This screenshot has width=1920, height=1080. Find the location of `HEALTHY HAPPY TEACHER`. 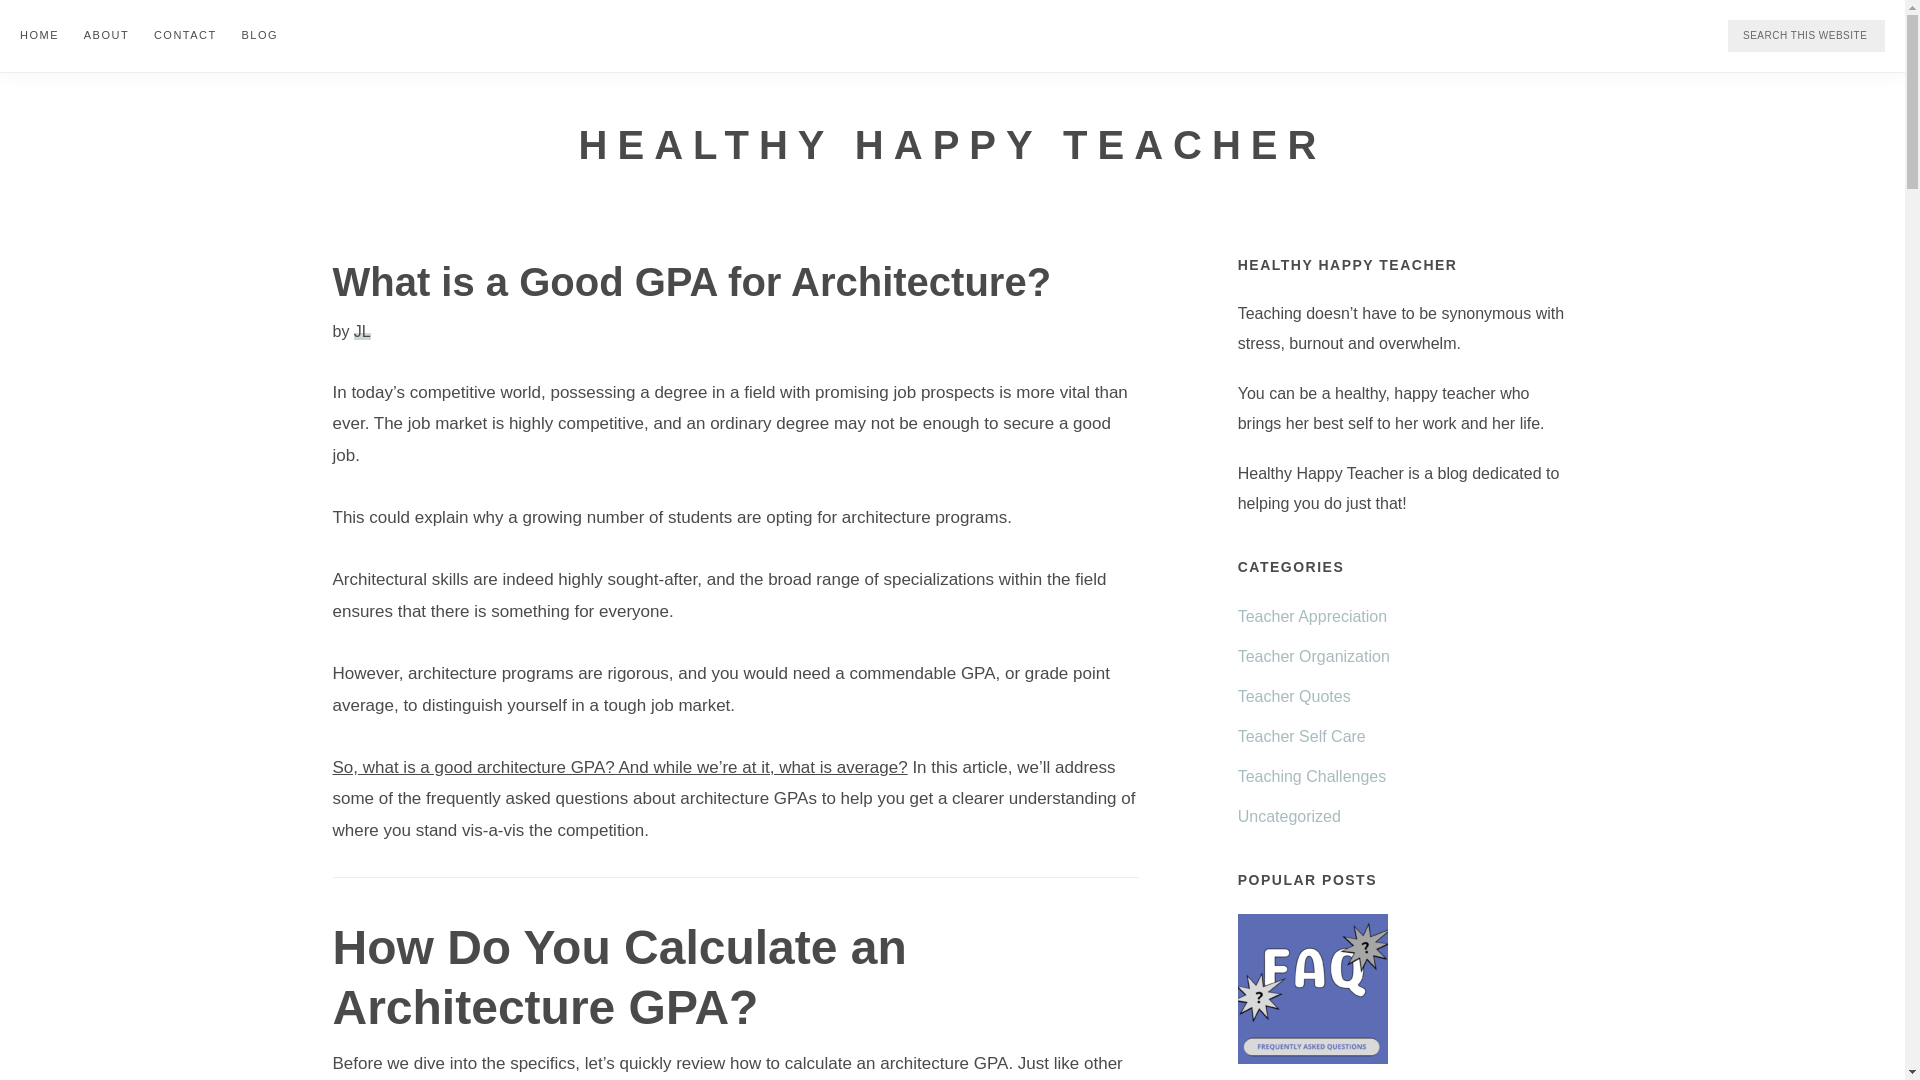

HEALTHY HAPPY TEACHER is located at coordinates (952, 144).